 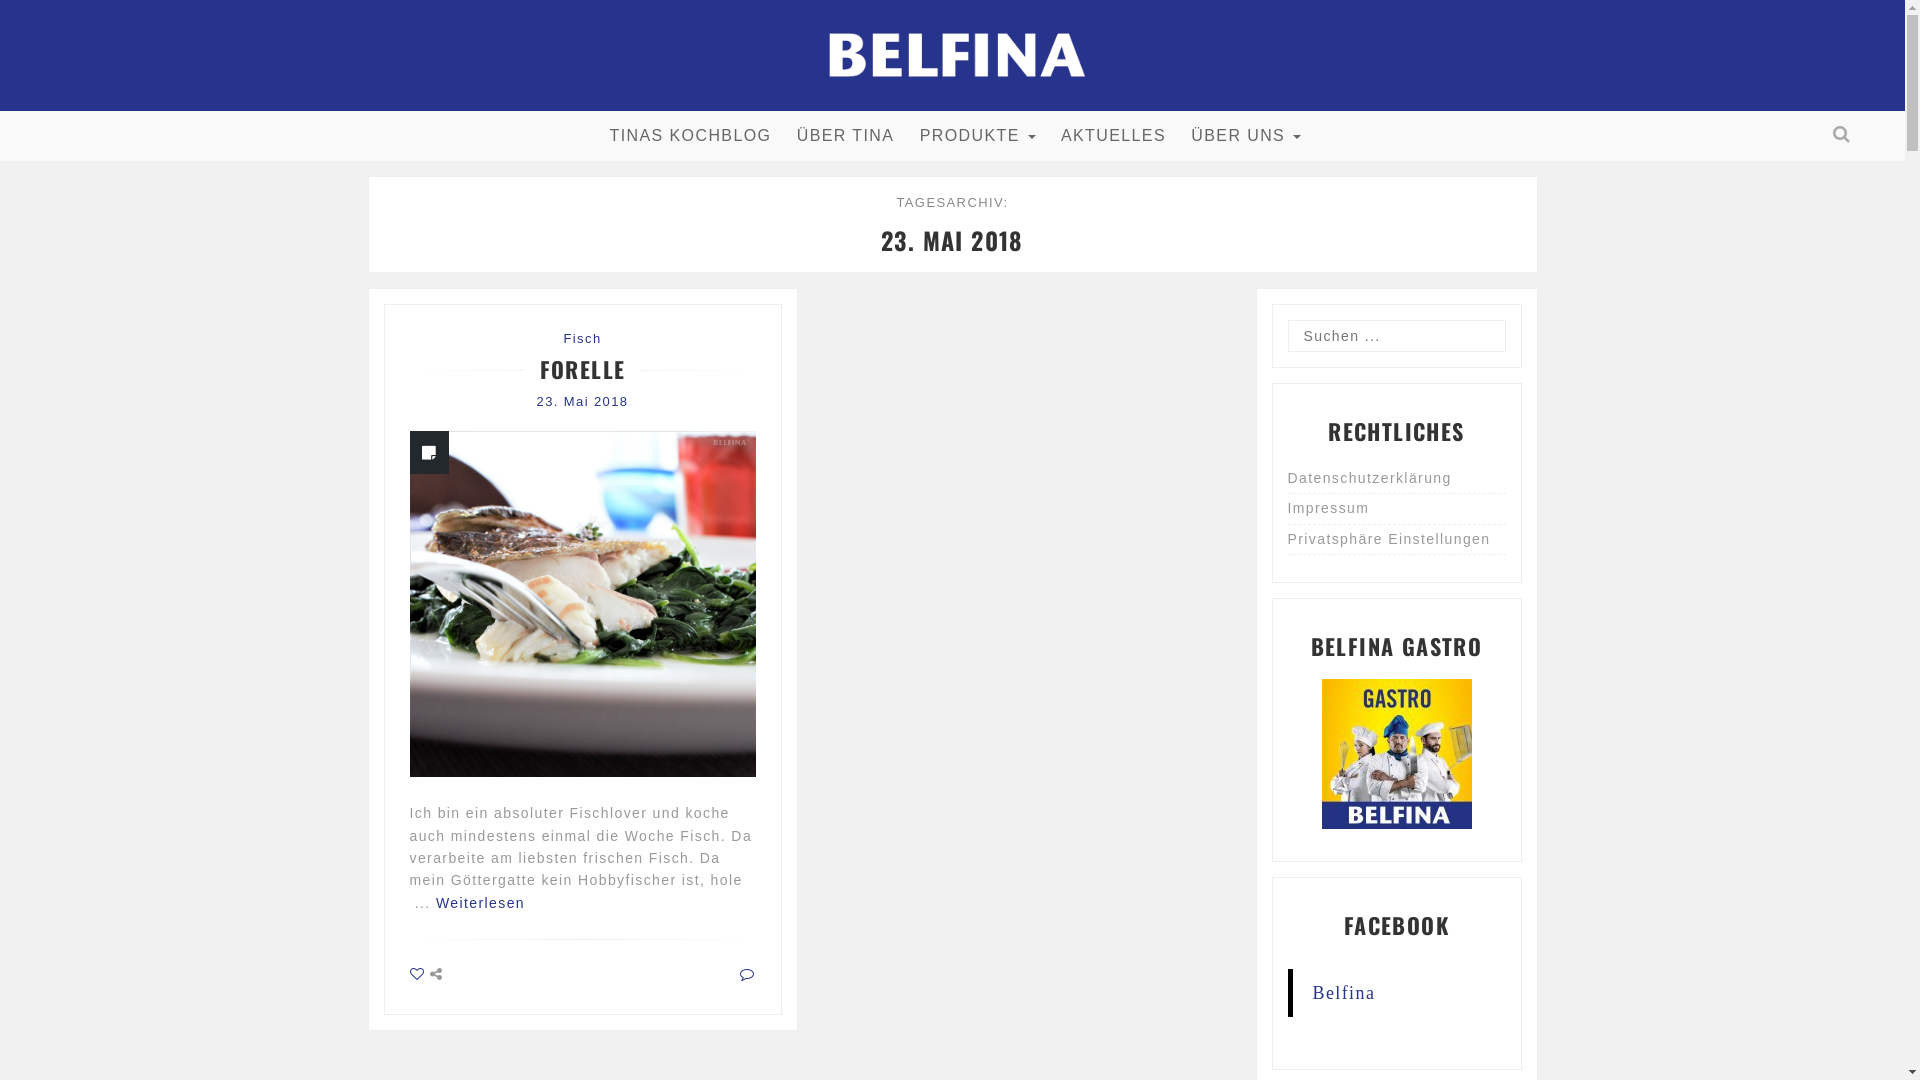 What do you see at coordinates (418, 974) in the screenshot?
I see `So was` at bounding box center [418, 974].